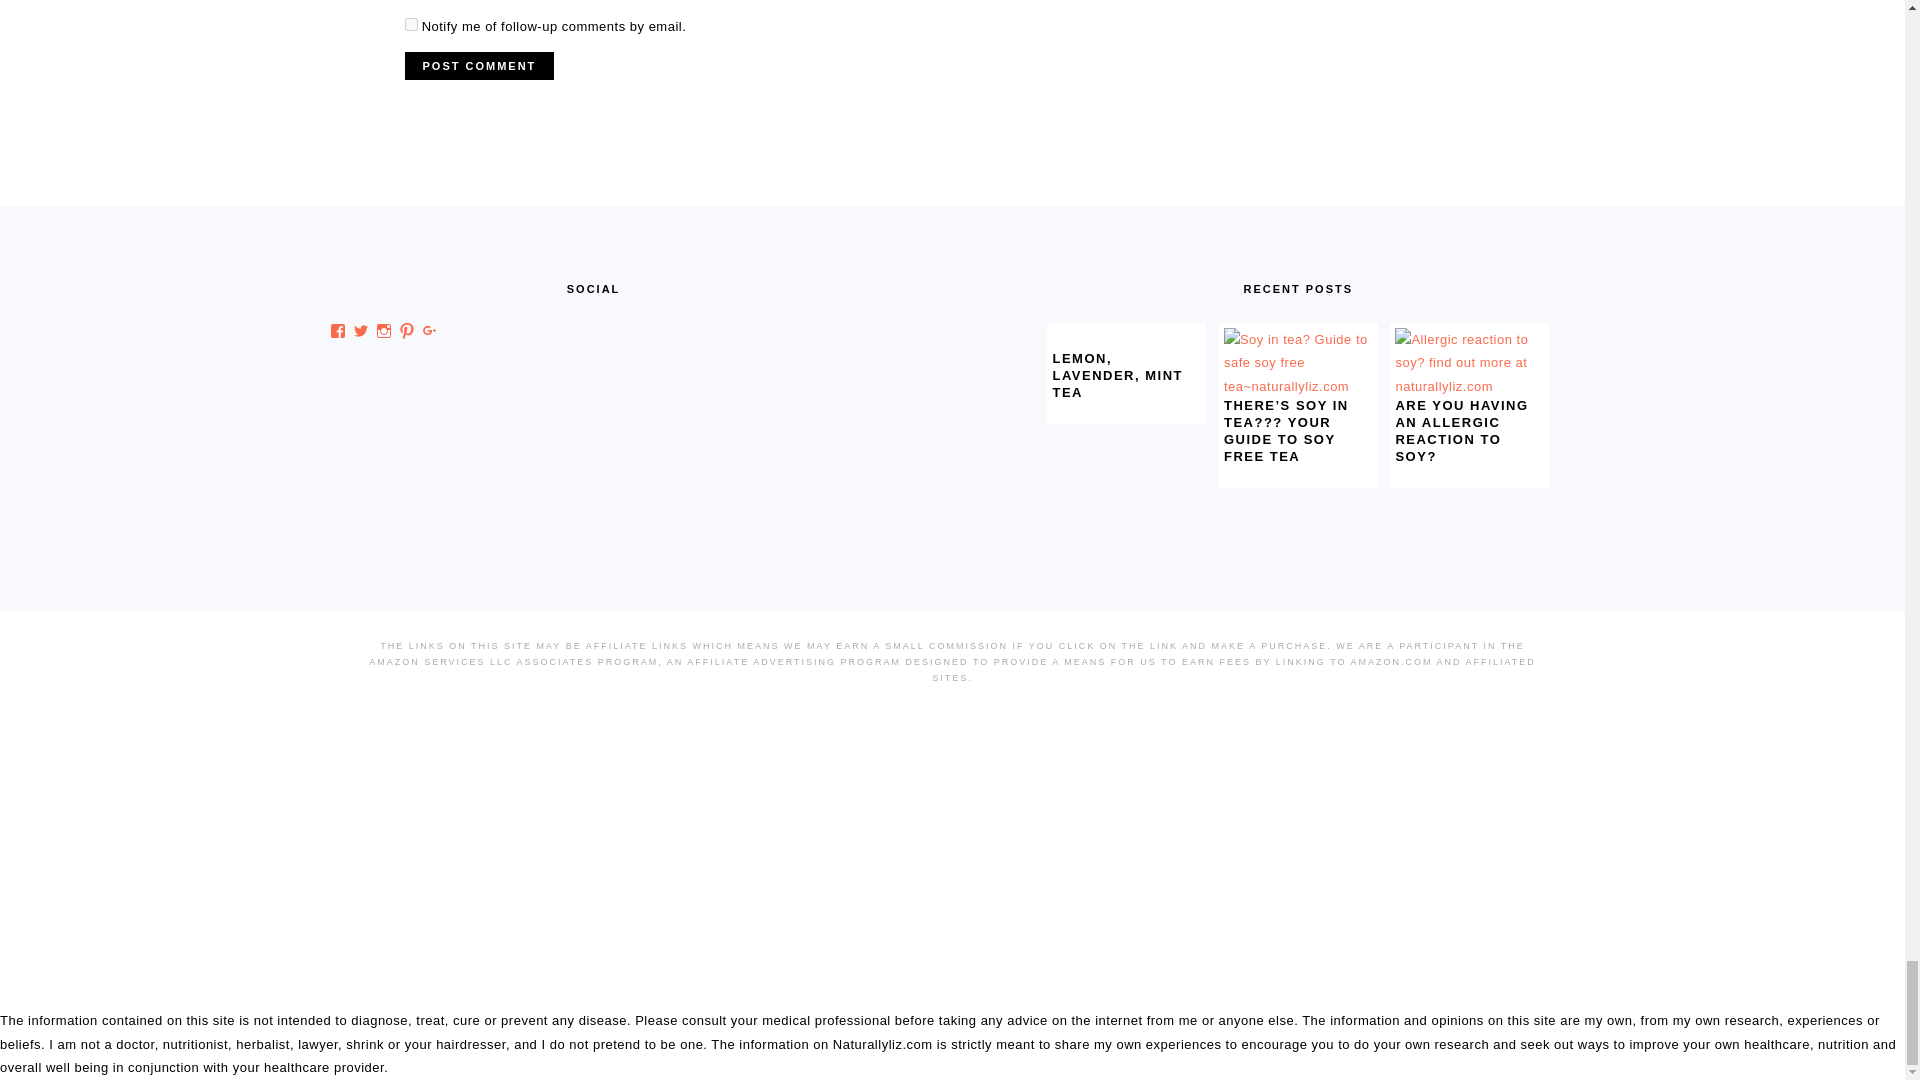 This screenshot has width=1920, height=1080. Describe the element at coordinates (478, 65) in the screenshot. I see `Post Comment` at that location.